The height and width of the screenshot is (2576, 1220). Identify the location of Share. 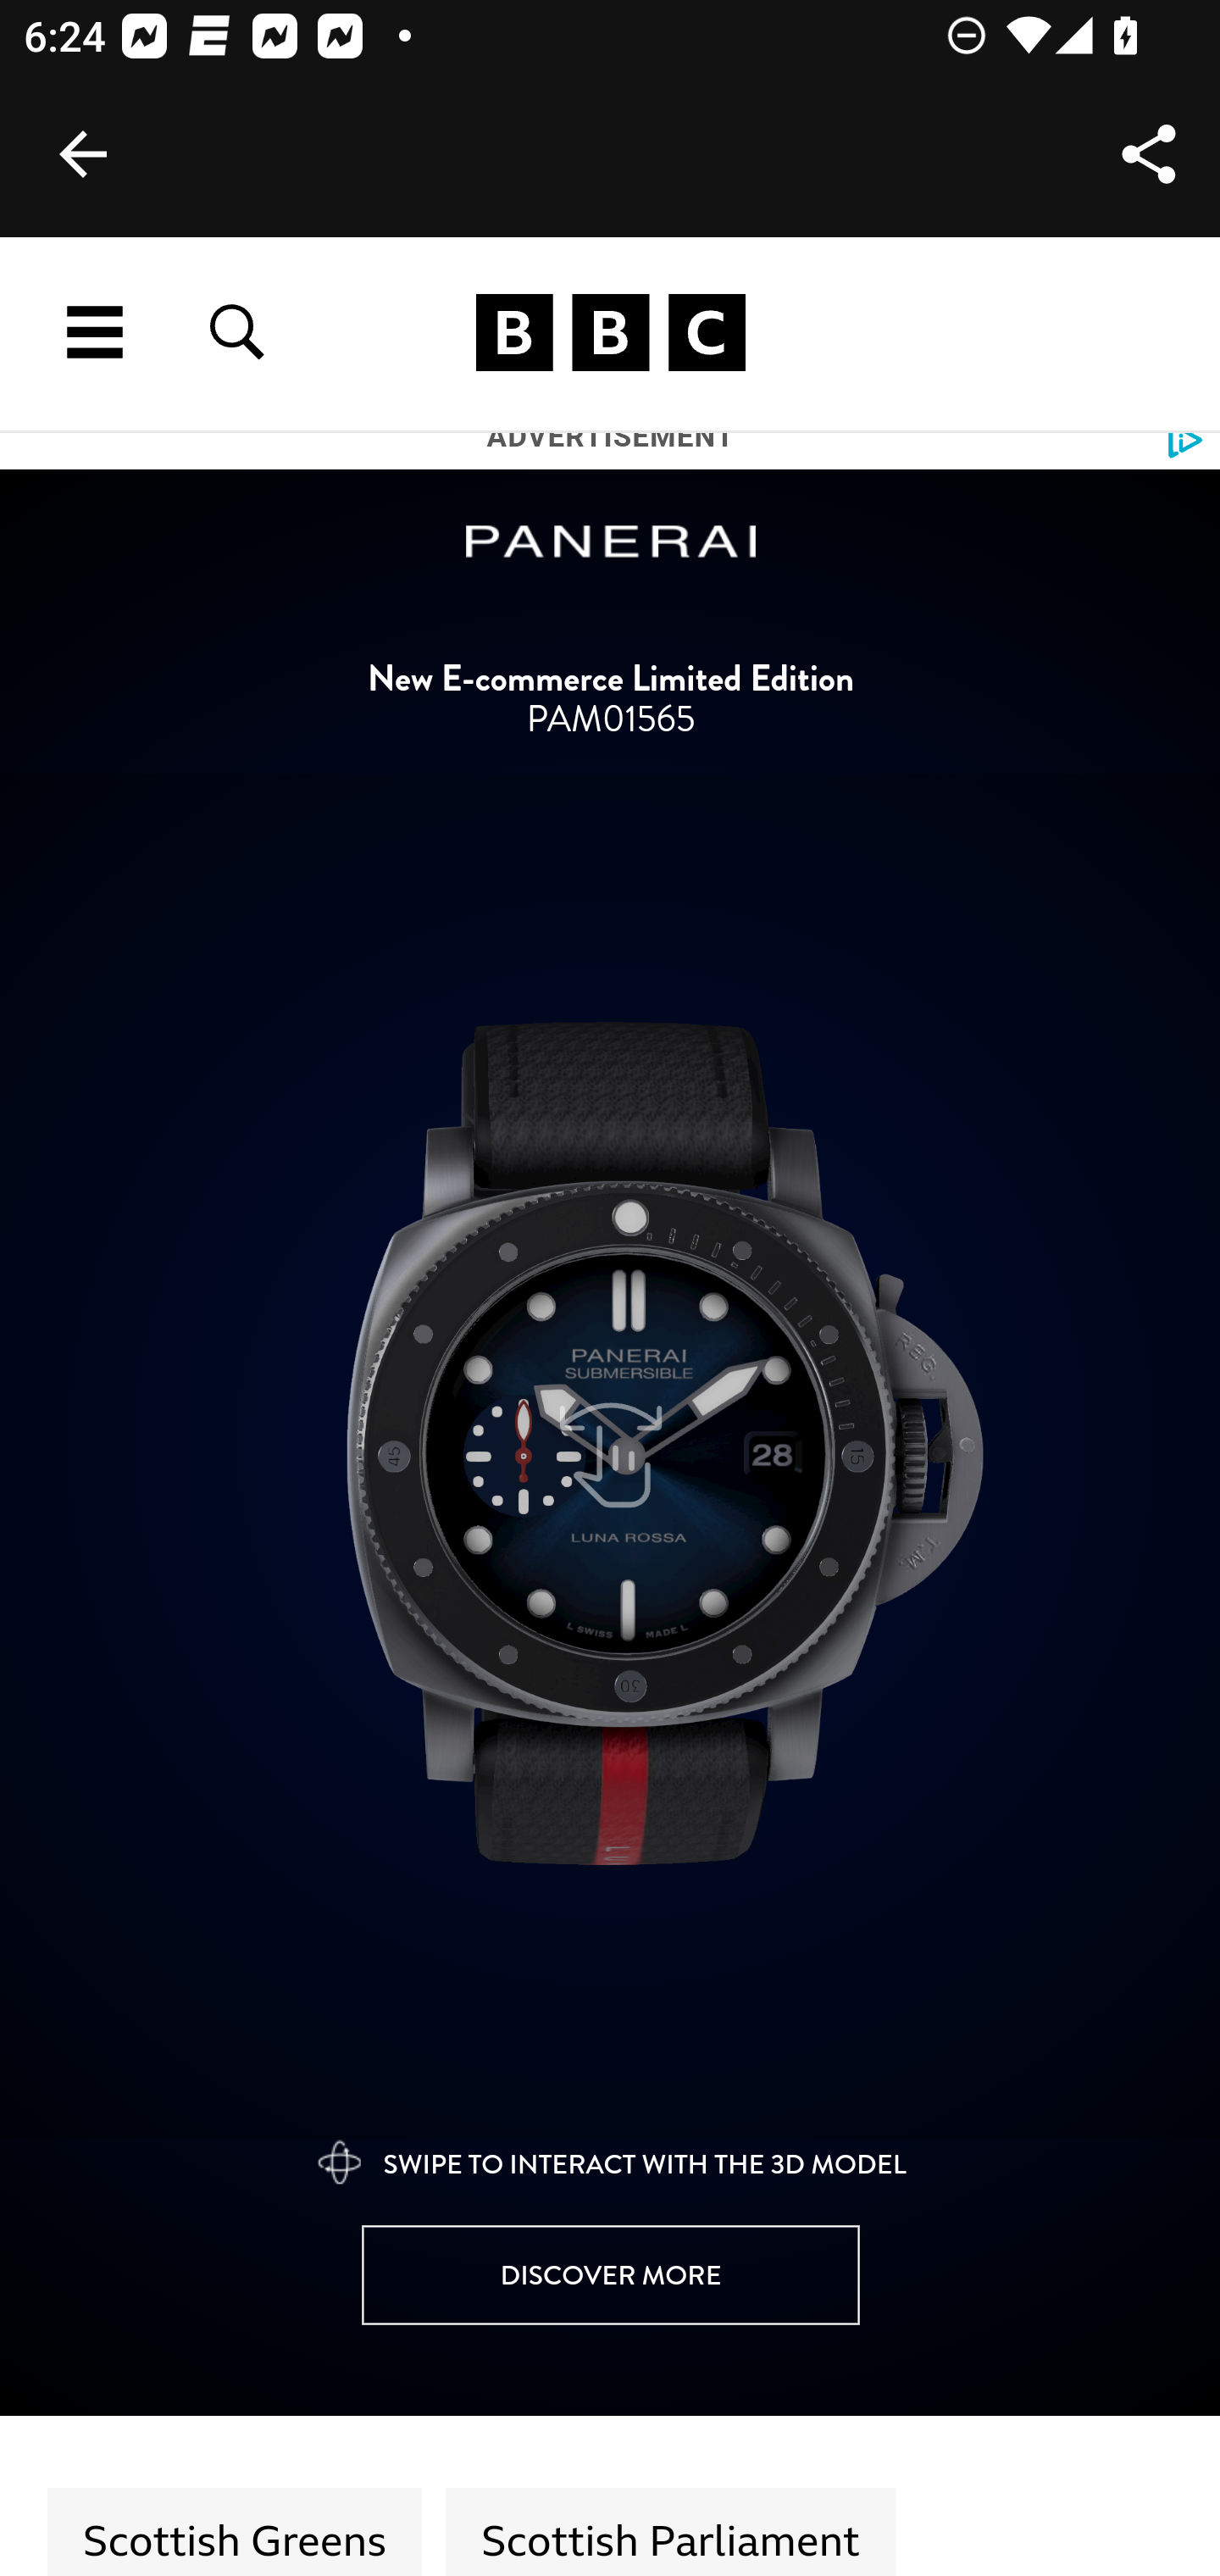
(1149, 154).